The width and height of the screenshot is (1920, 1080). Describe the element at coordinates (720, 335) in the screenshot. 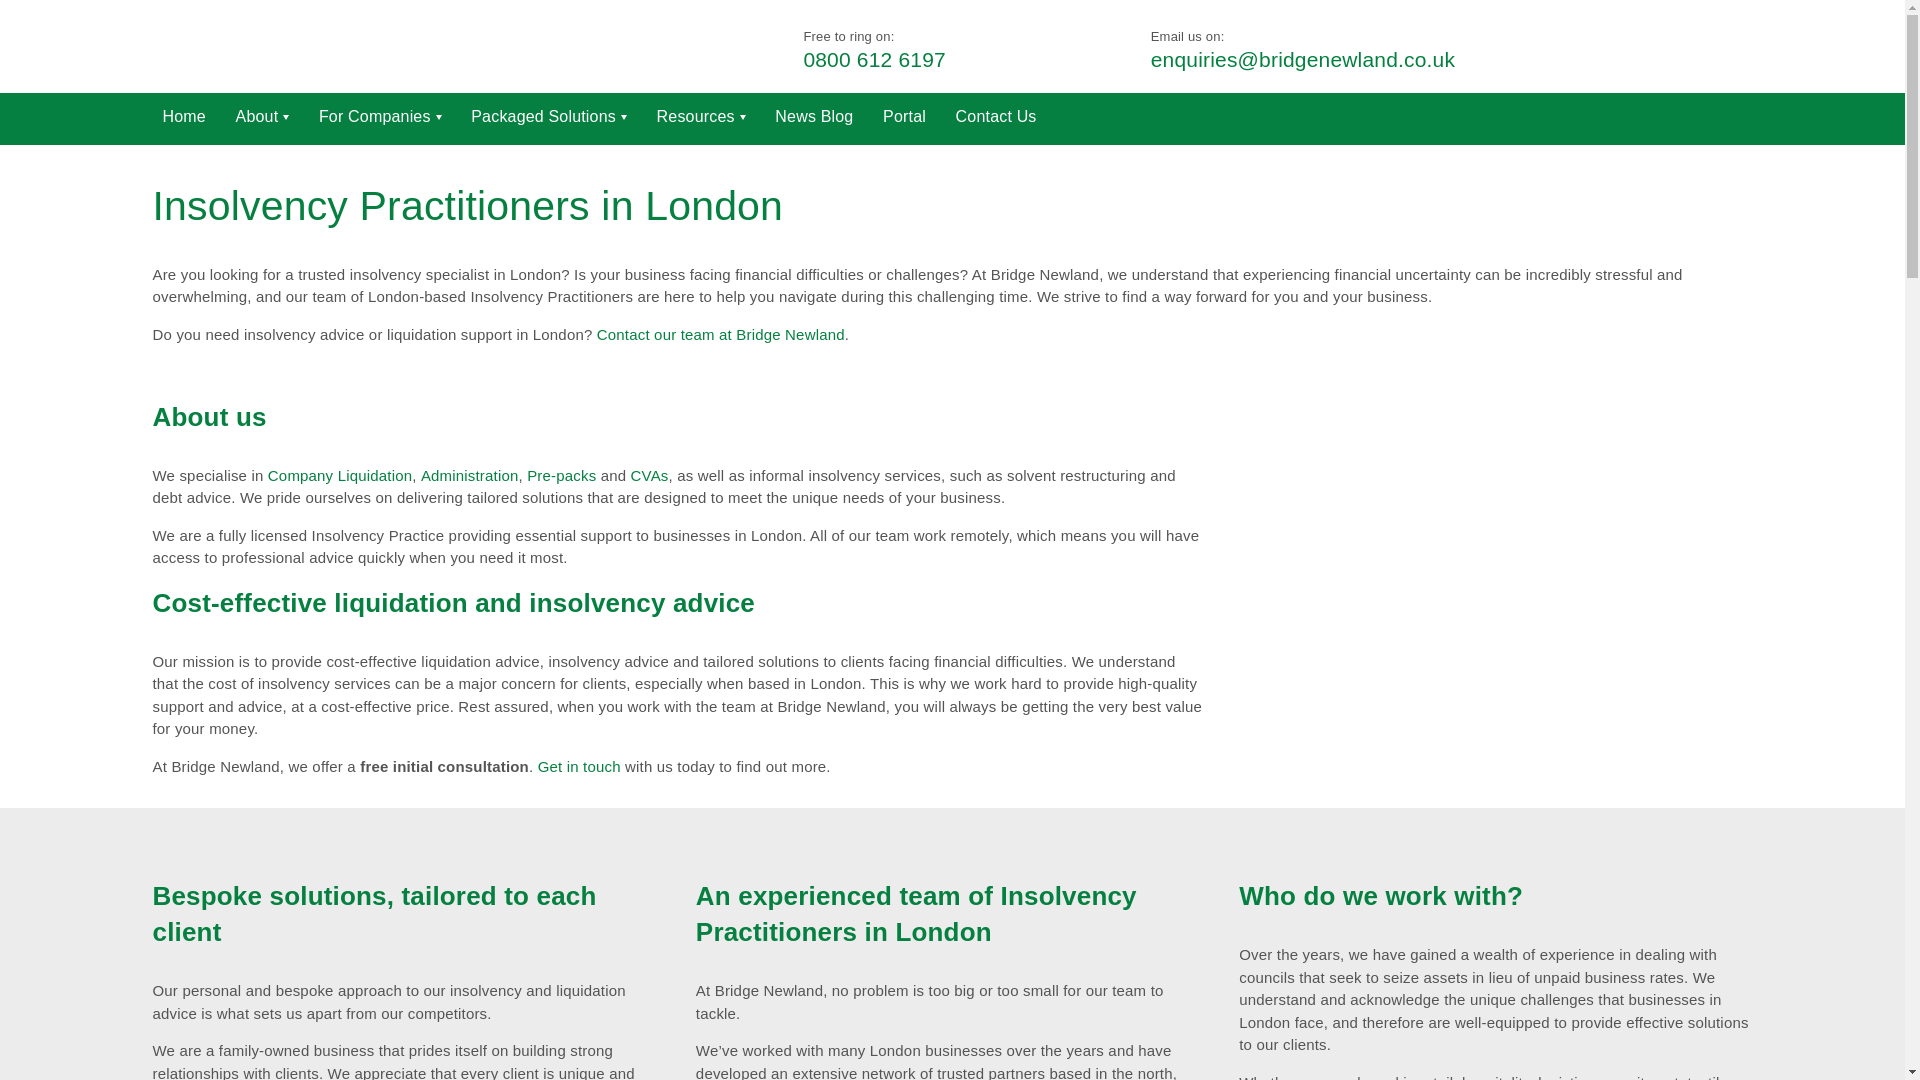

I see `Contact our team at Bridge Newland` at that location.